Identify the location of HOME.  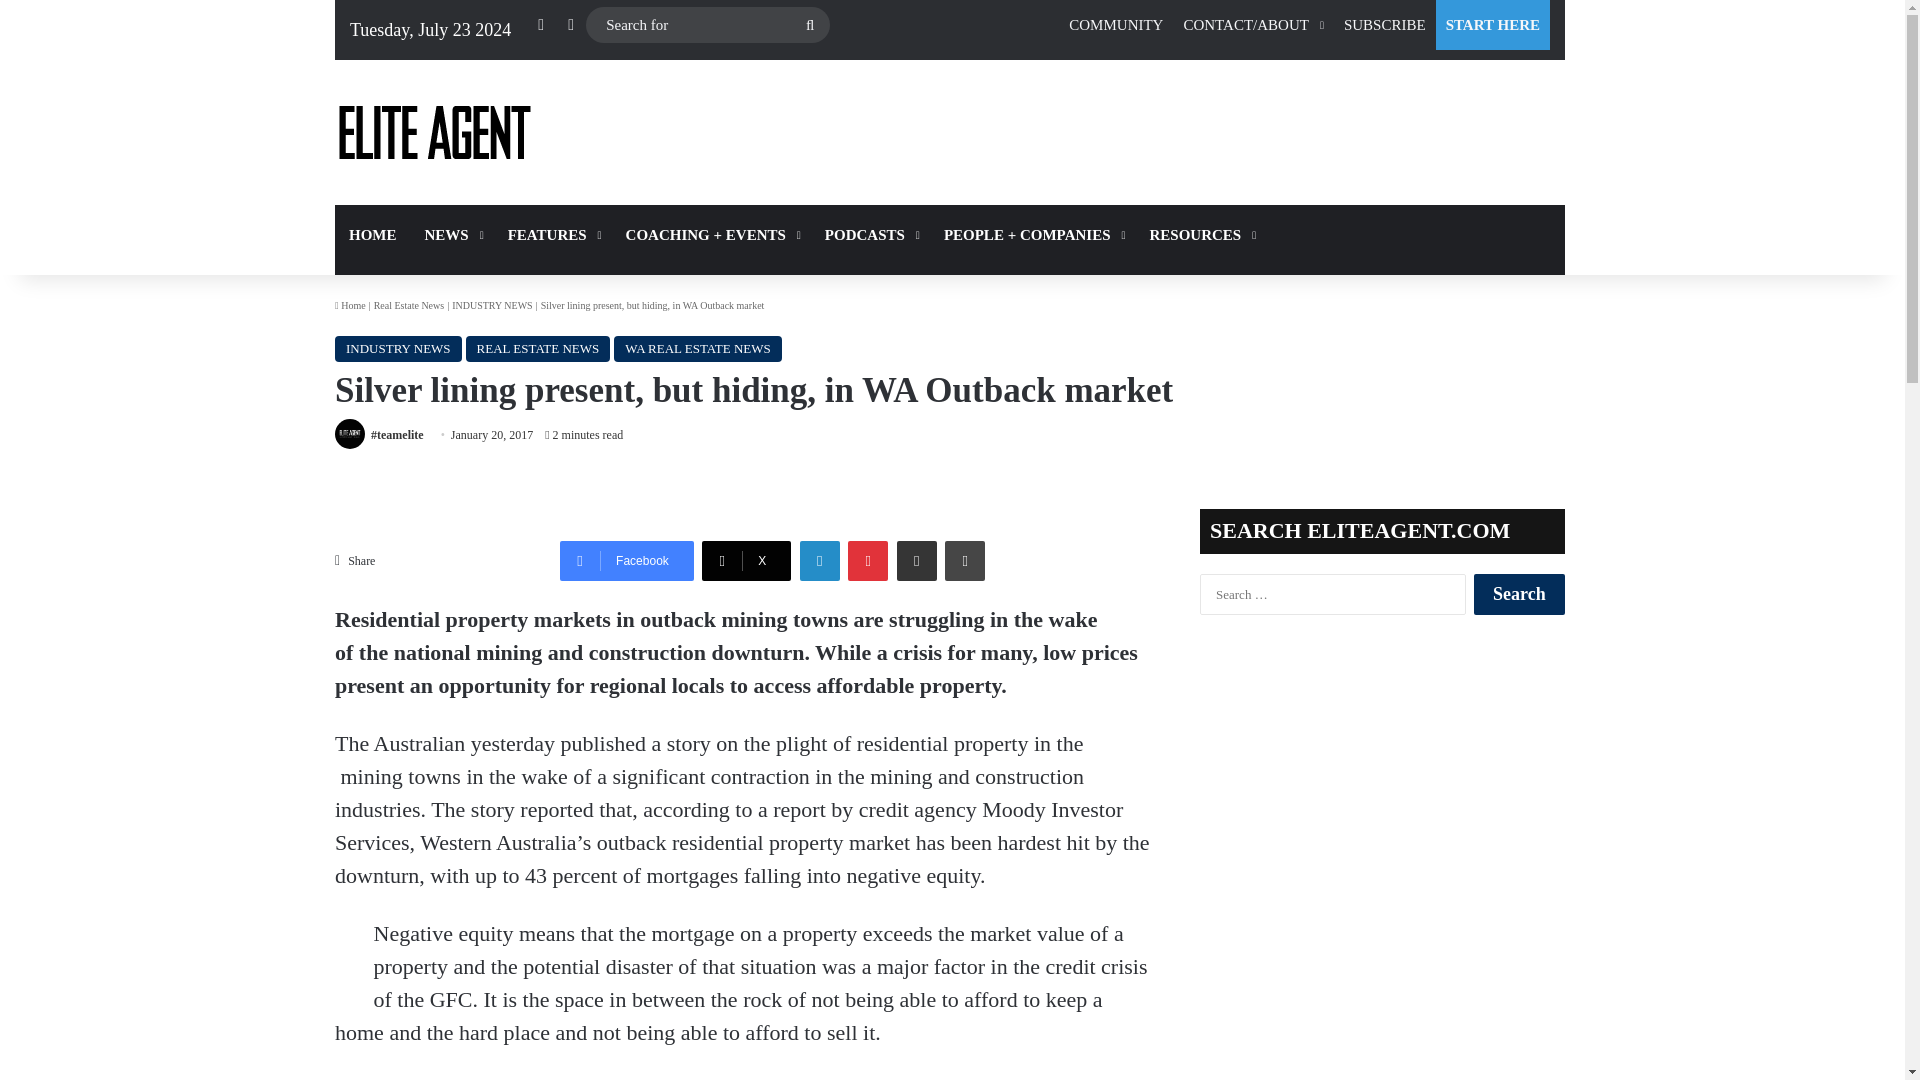
(372, 234).